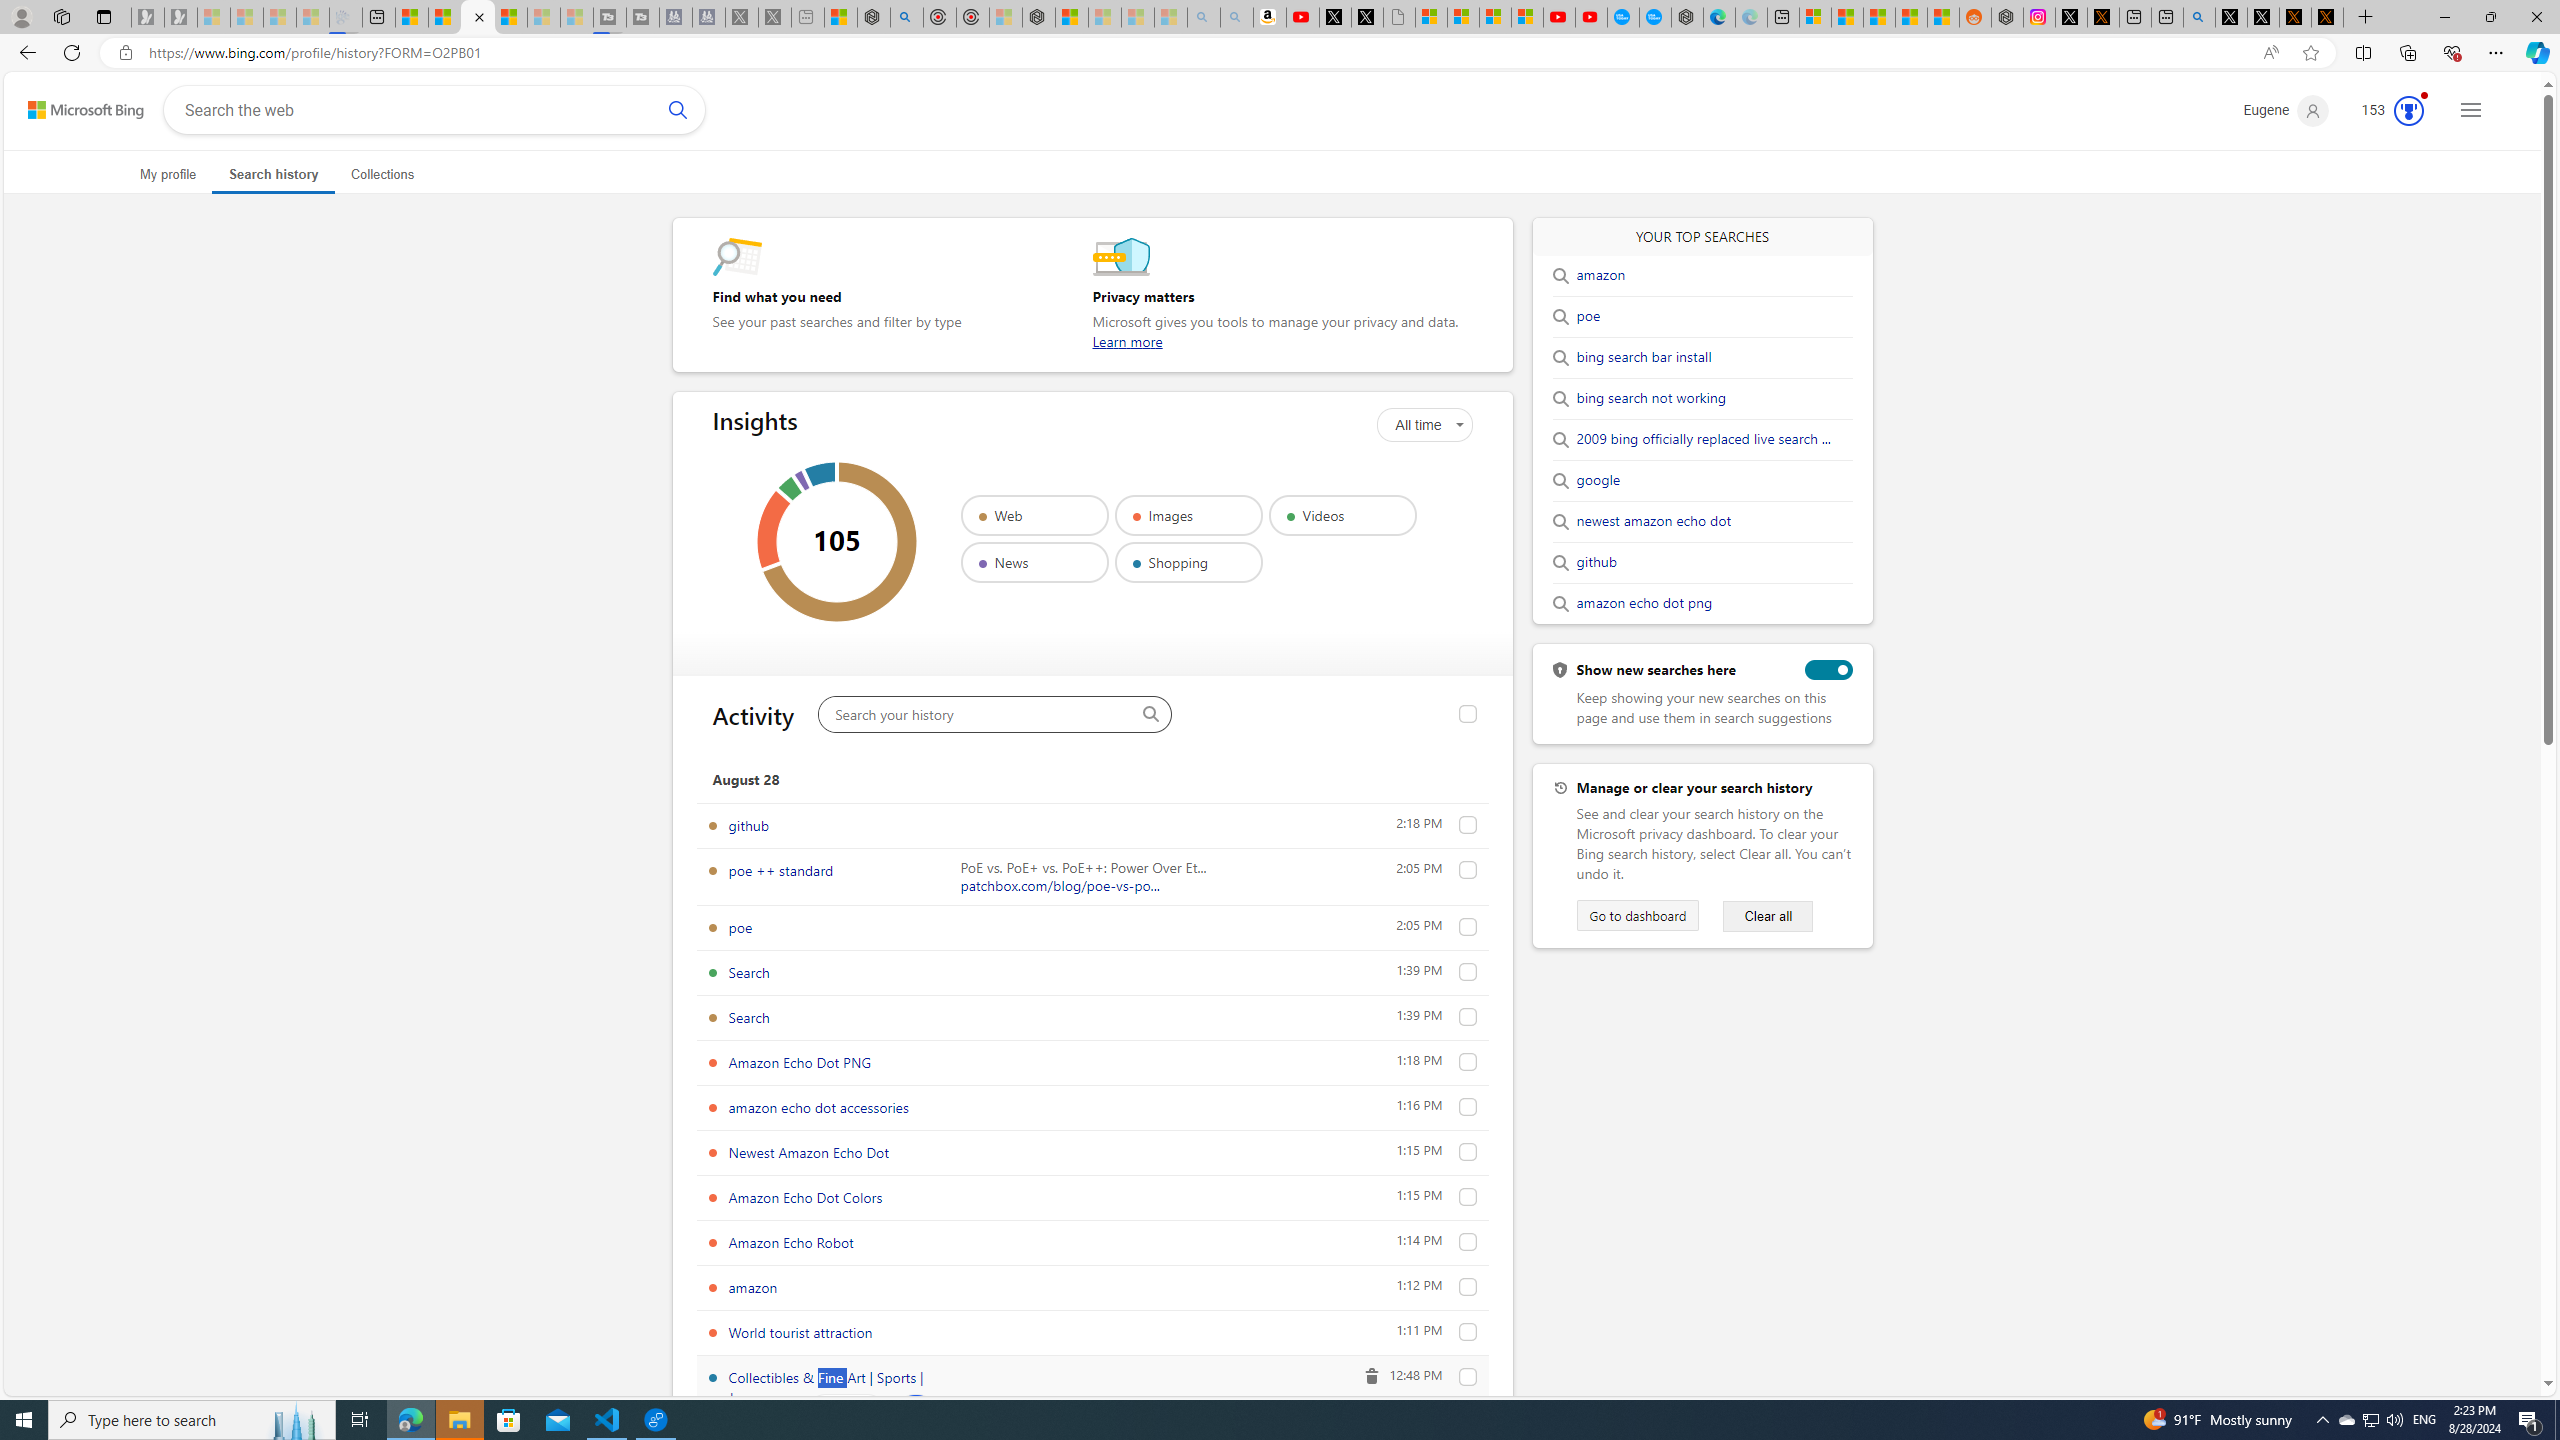 The image size is (2560, 1440). I want to click on Wildlife - MSN, so click(840, 17).